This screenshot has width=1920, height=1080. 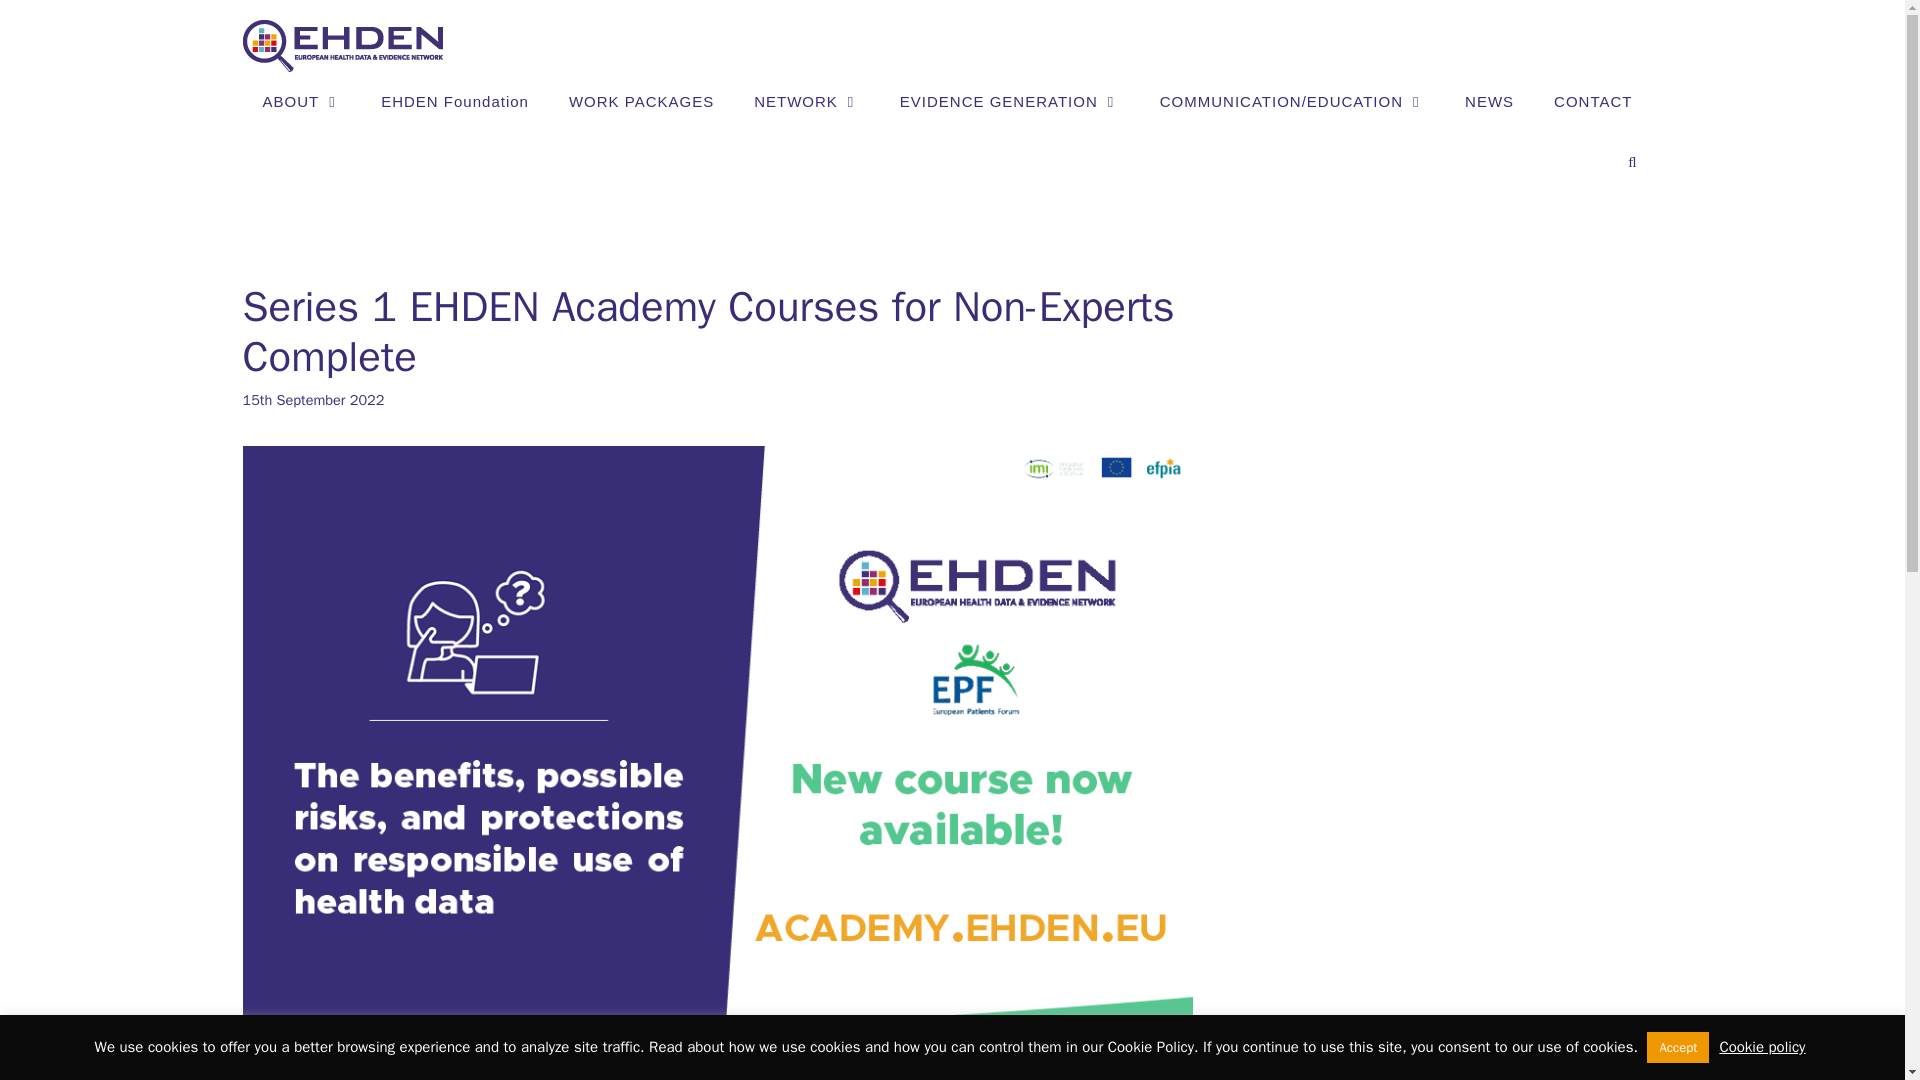 What do you see at coordinates (1592, 102) in the screenshot?
I see `CONTACT` at bounding box center [1592, 102].